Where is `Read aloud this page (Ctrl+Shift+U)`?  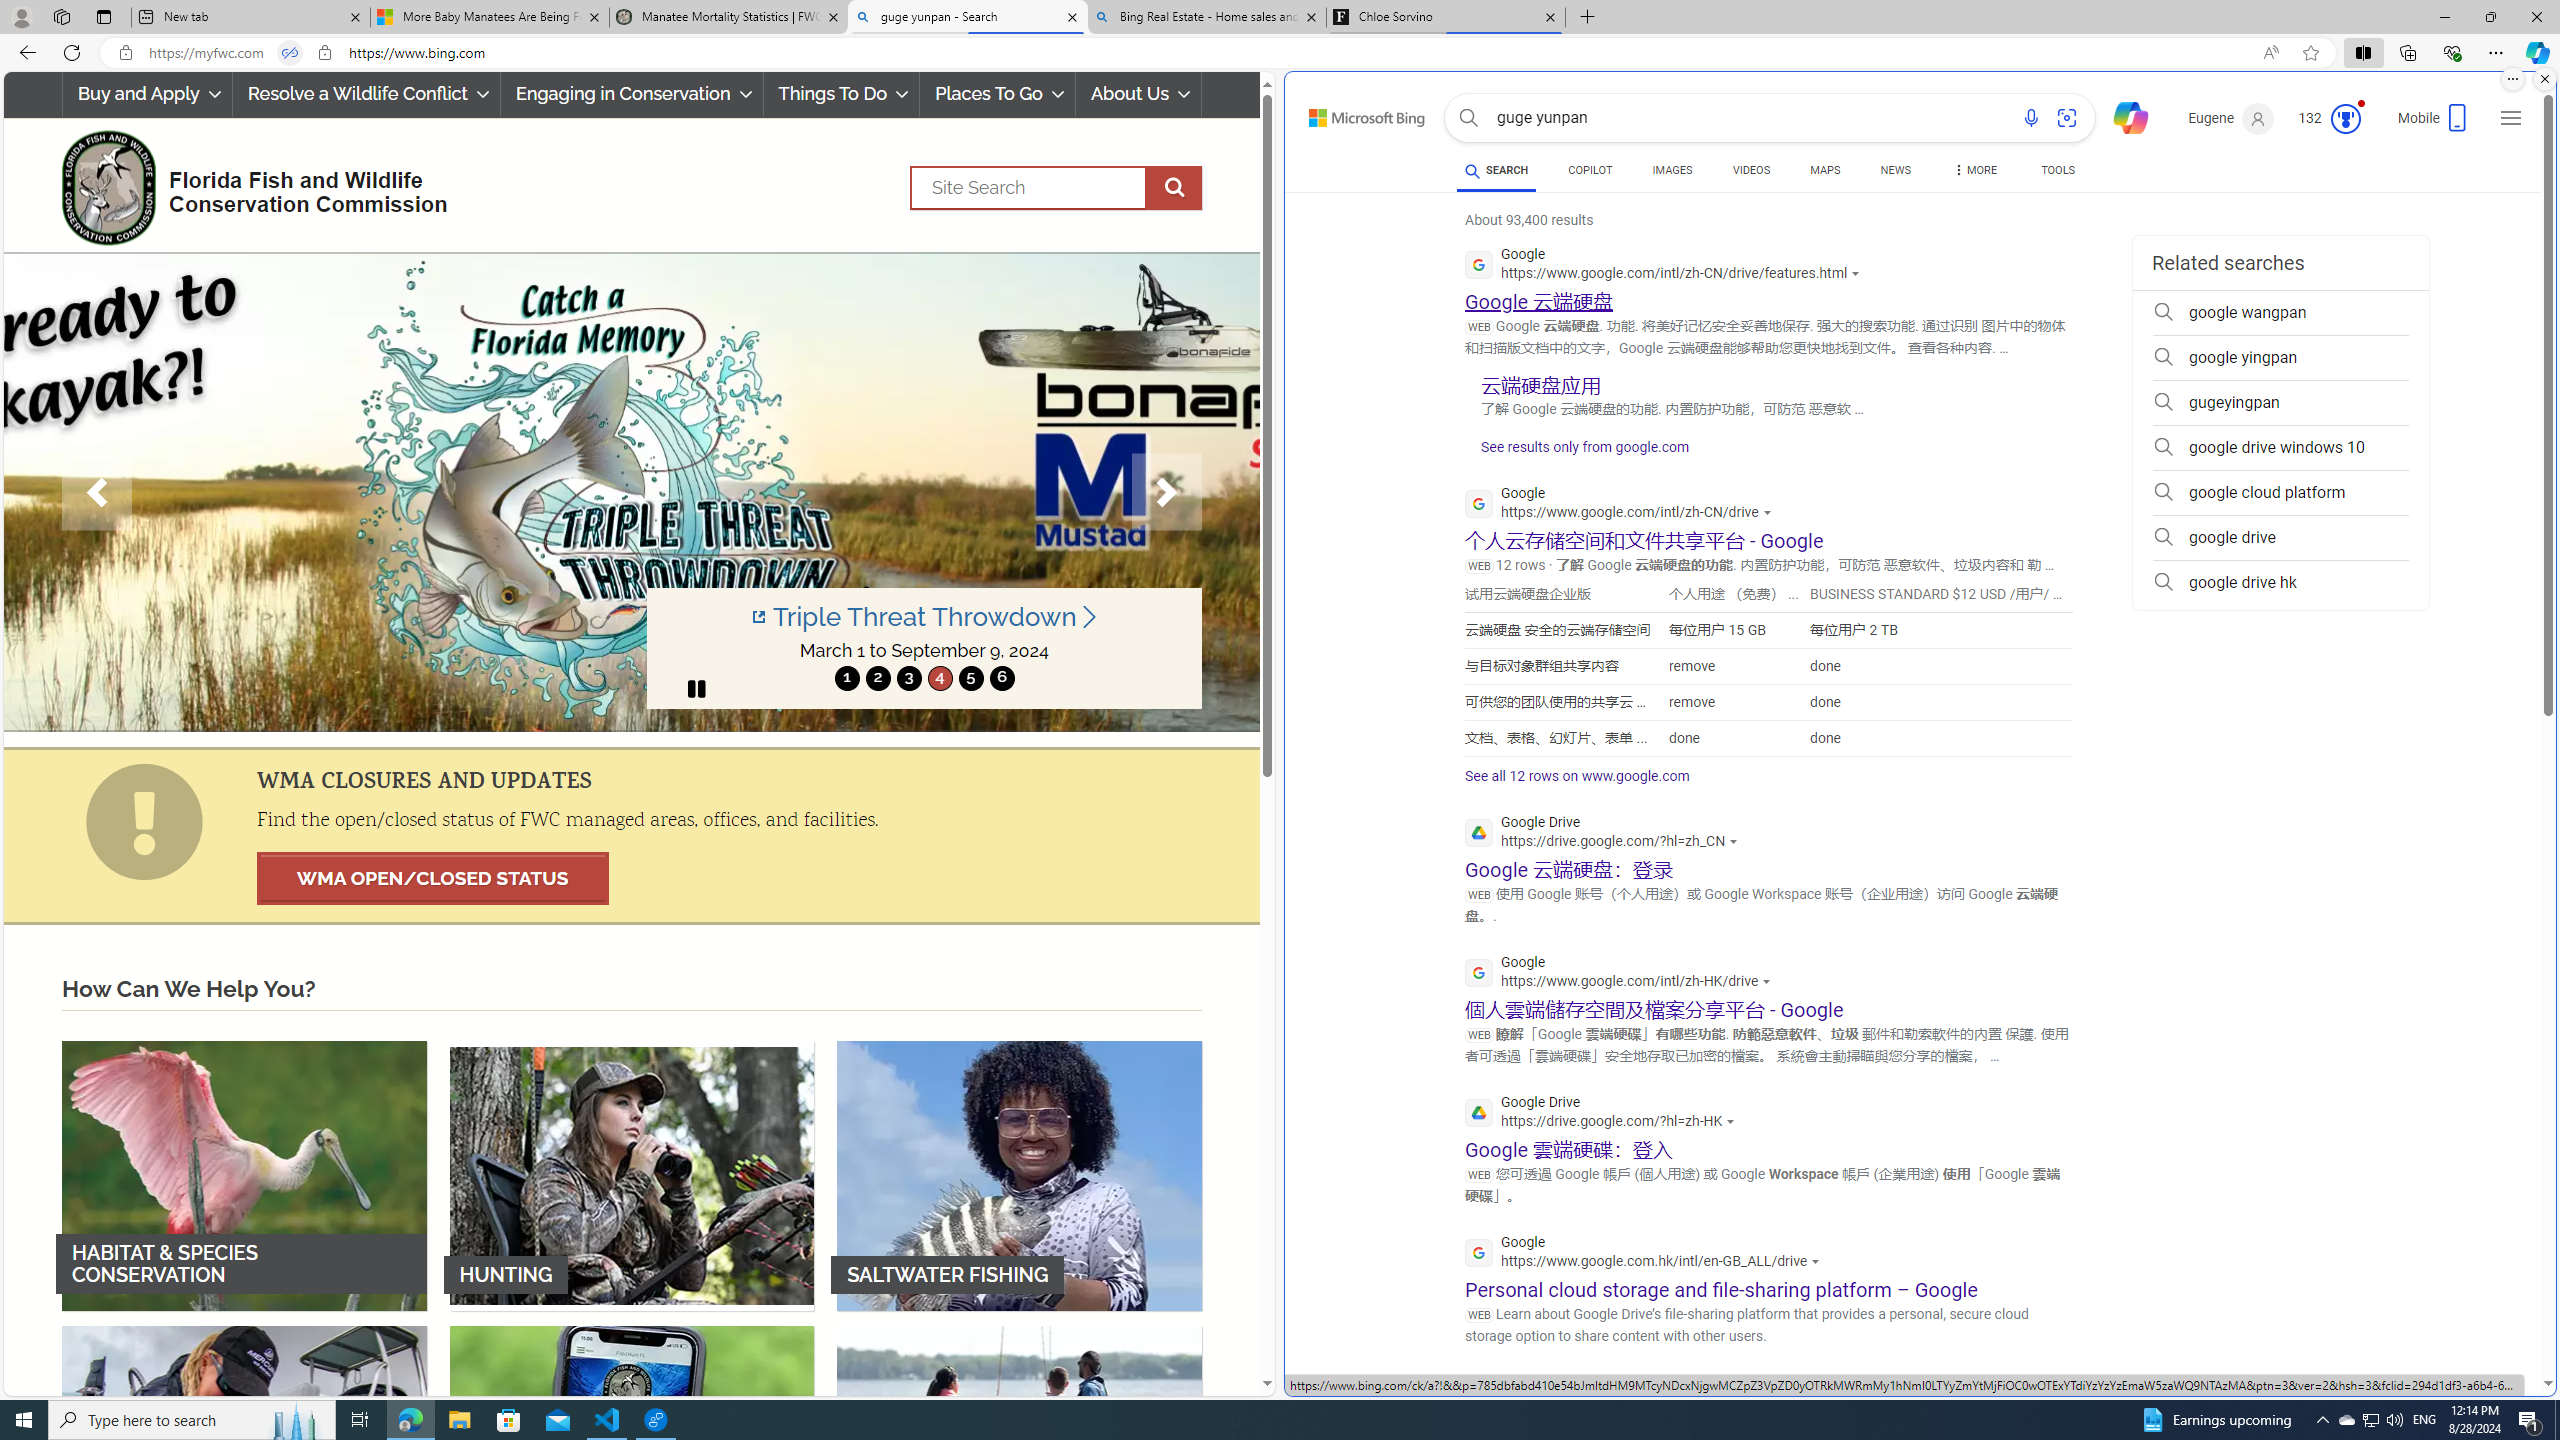 Read aloud this page (Ctrl+Shift+U) is located at coordinates (2270, 53).